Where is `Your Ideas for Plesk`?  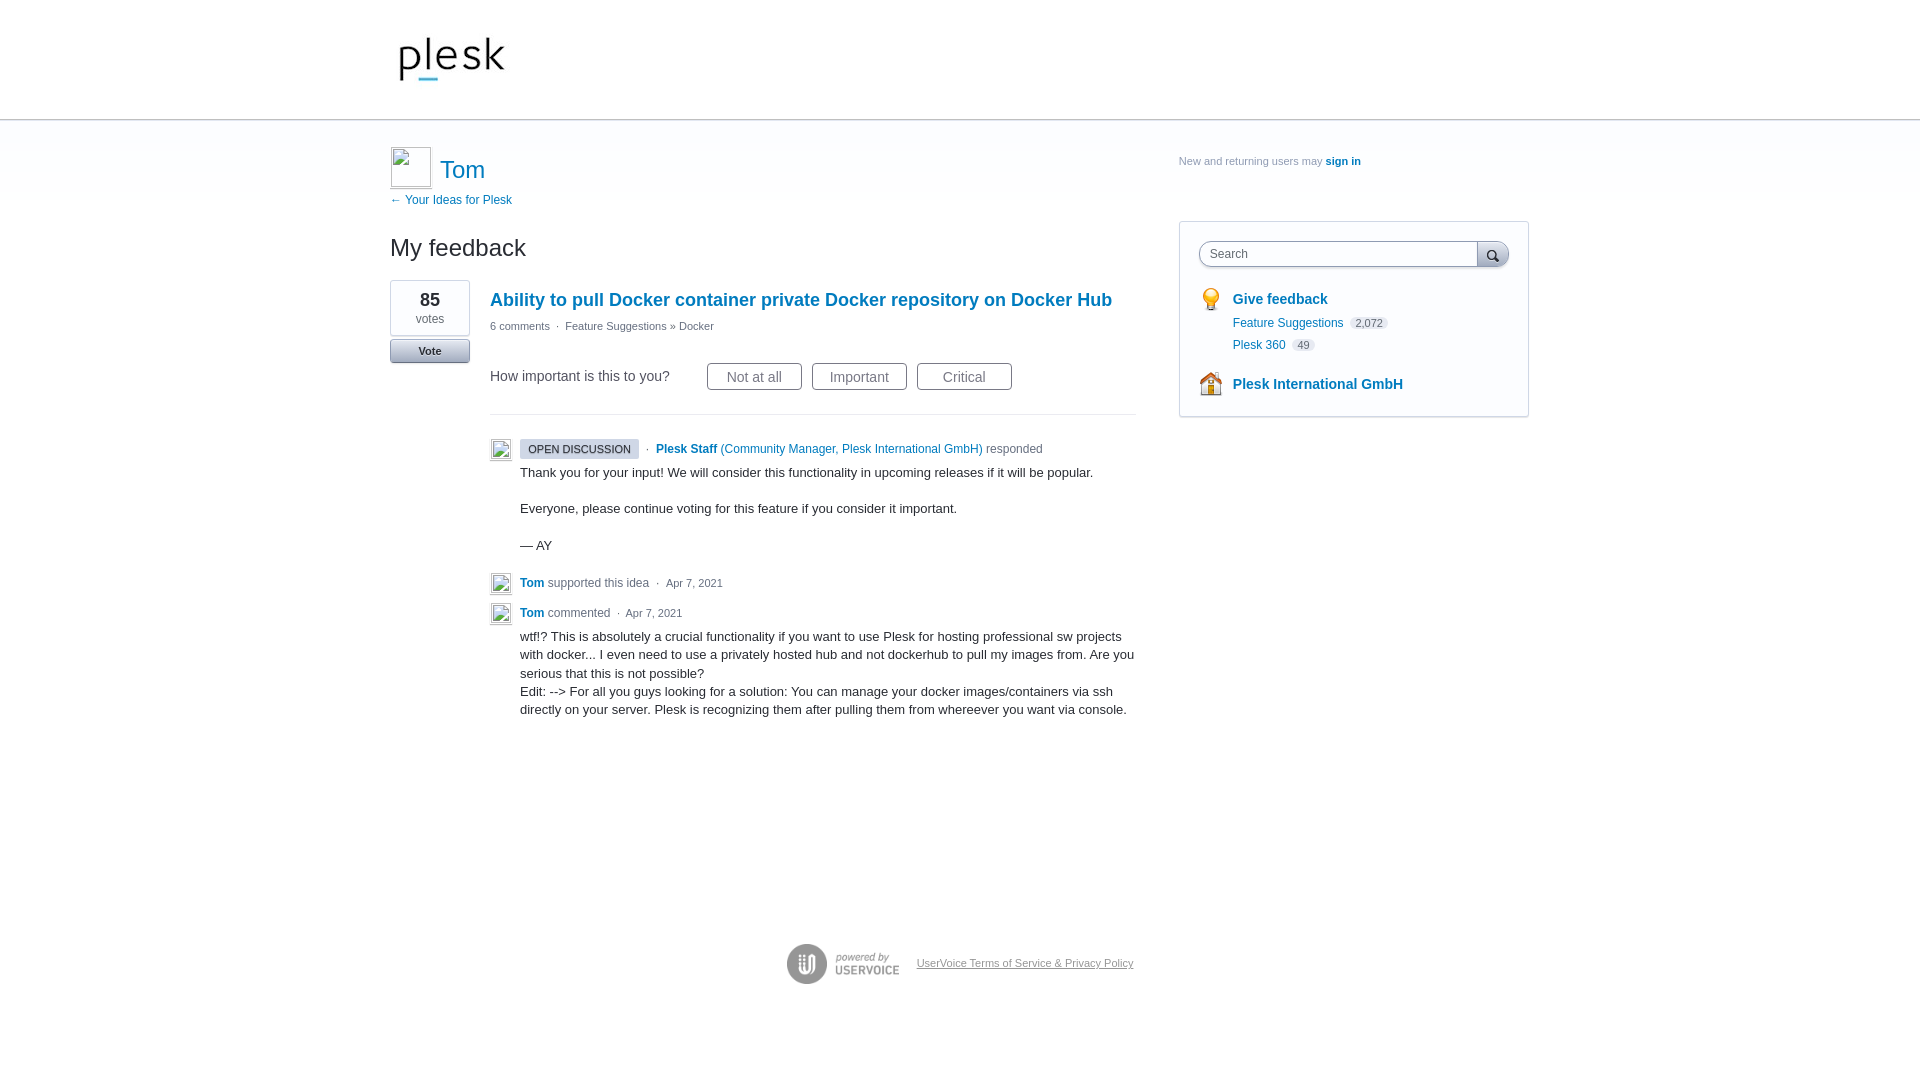 Your Ideas for Plesk is located at coordinates (452, 60).